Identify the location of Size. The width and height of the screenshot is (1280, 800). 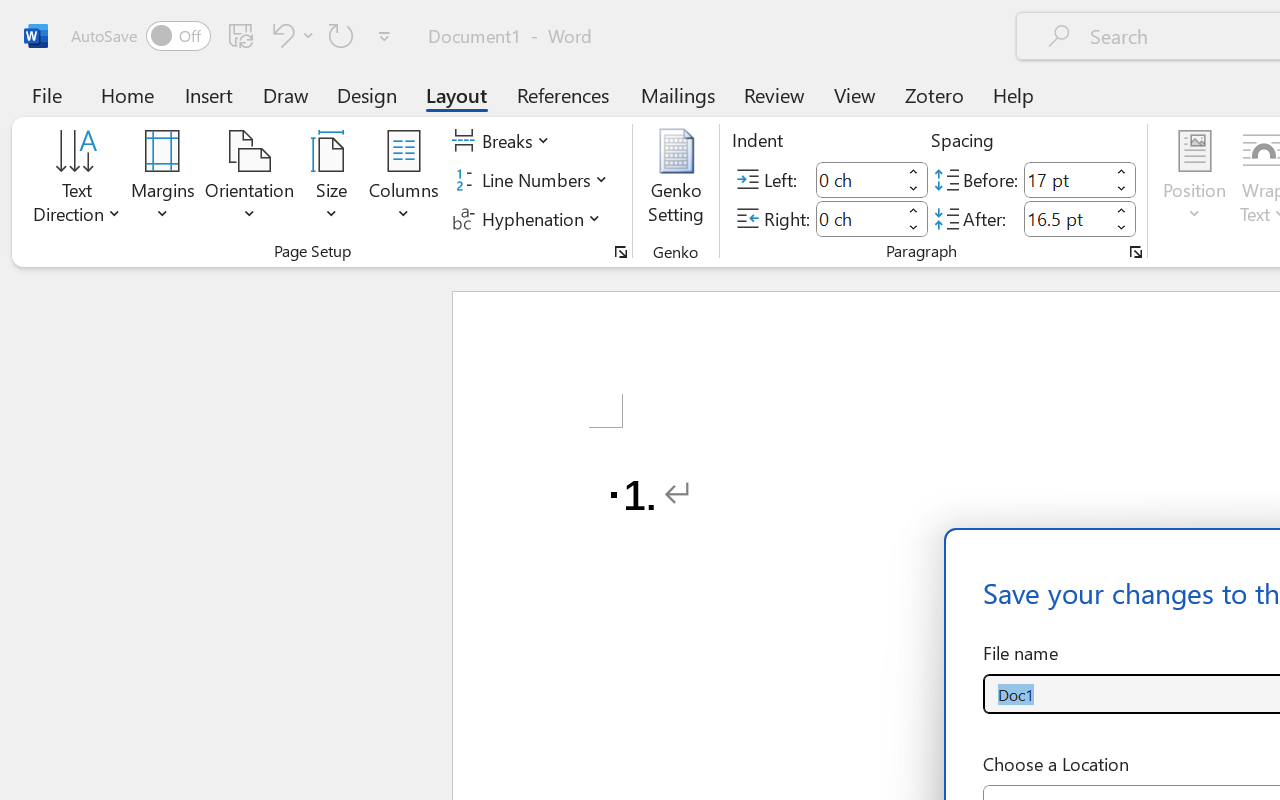
(332, 180).